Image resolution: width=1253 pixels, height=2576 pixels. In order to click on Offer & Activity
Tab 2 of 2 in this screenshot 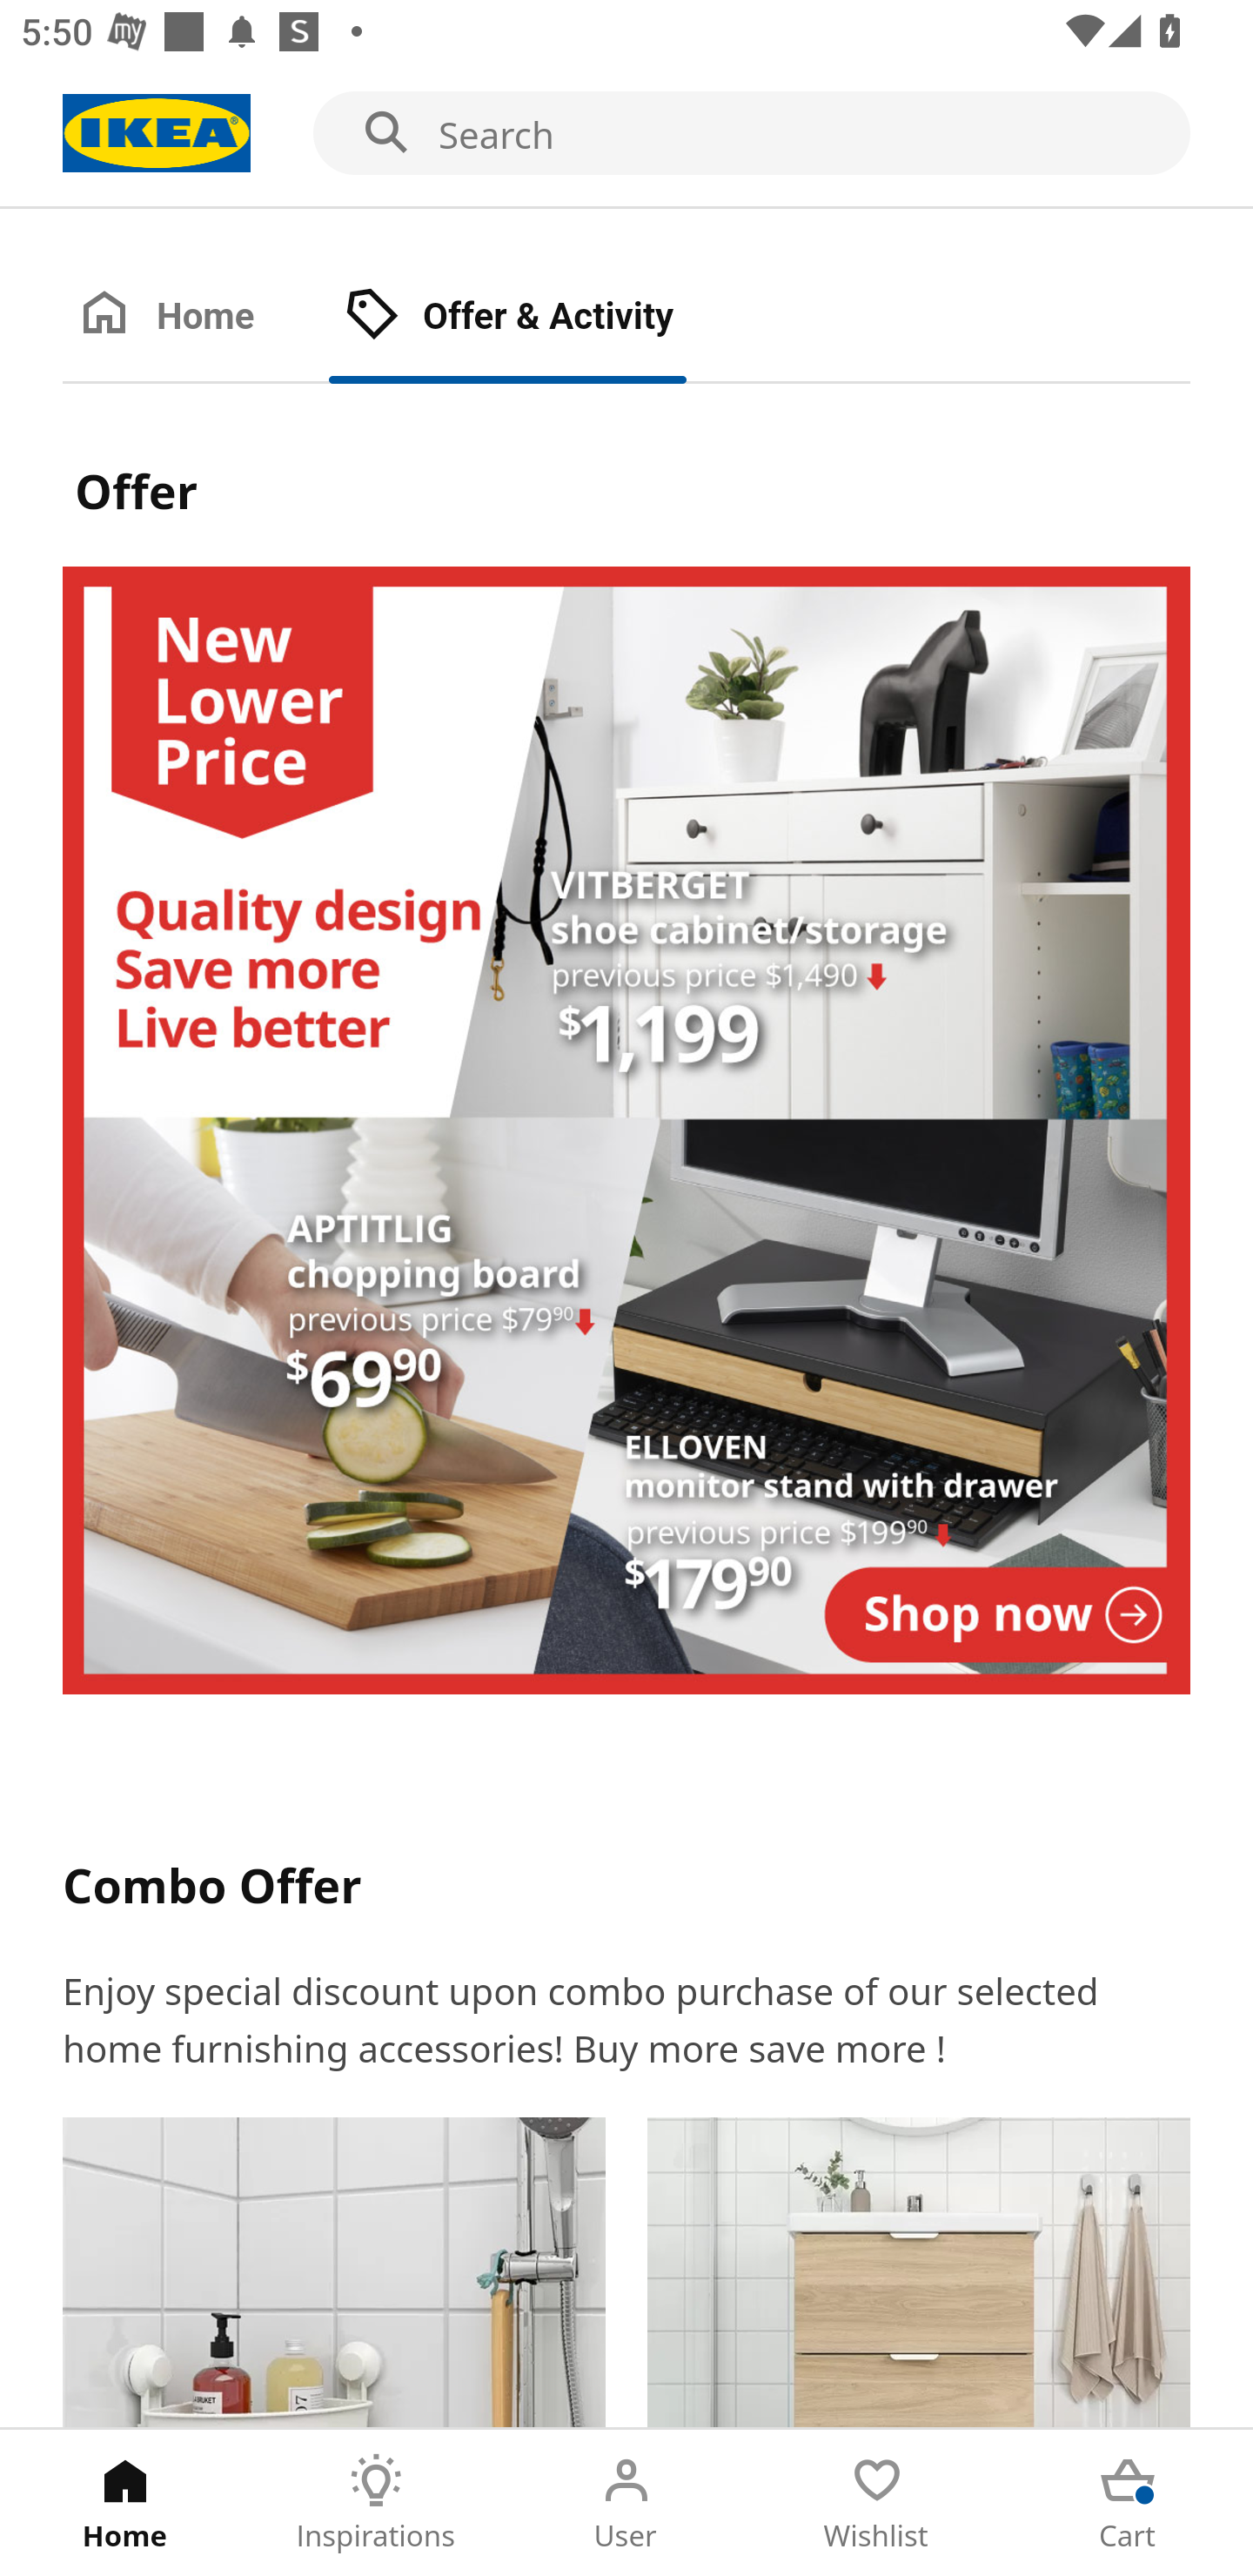, I will do `click(539, 317)`.